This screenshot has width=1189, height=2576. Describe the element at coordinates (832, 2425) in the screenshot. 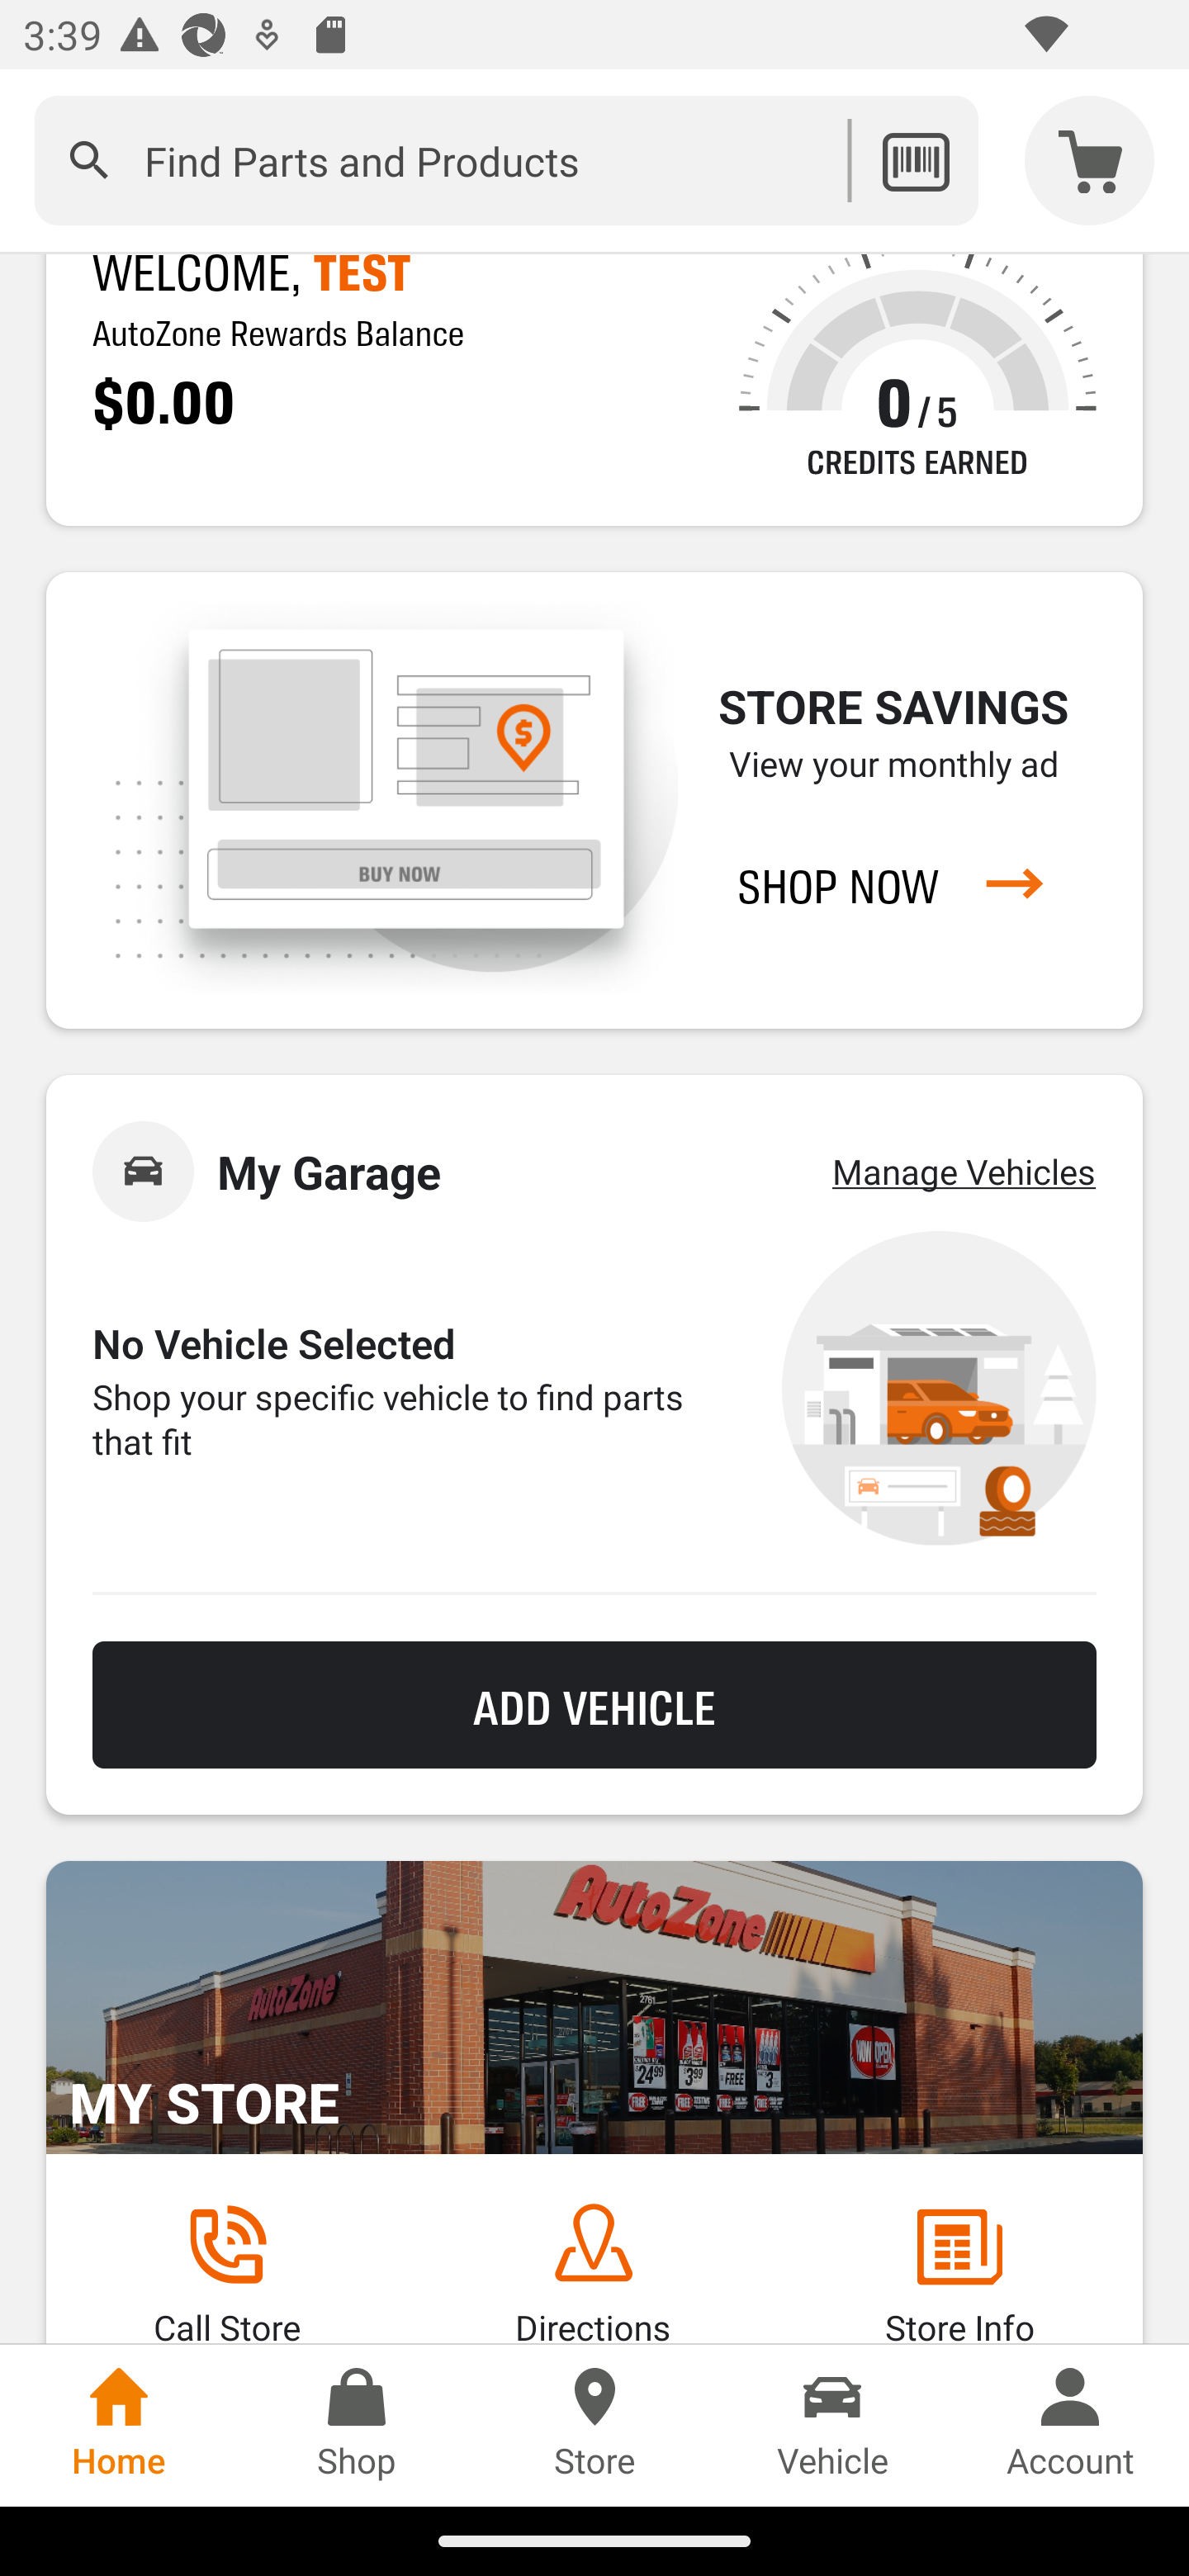

I see `Vehicle` at that location.